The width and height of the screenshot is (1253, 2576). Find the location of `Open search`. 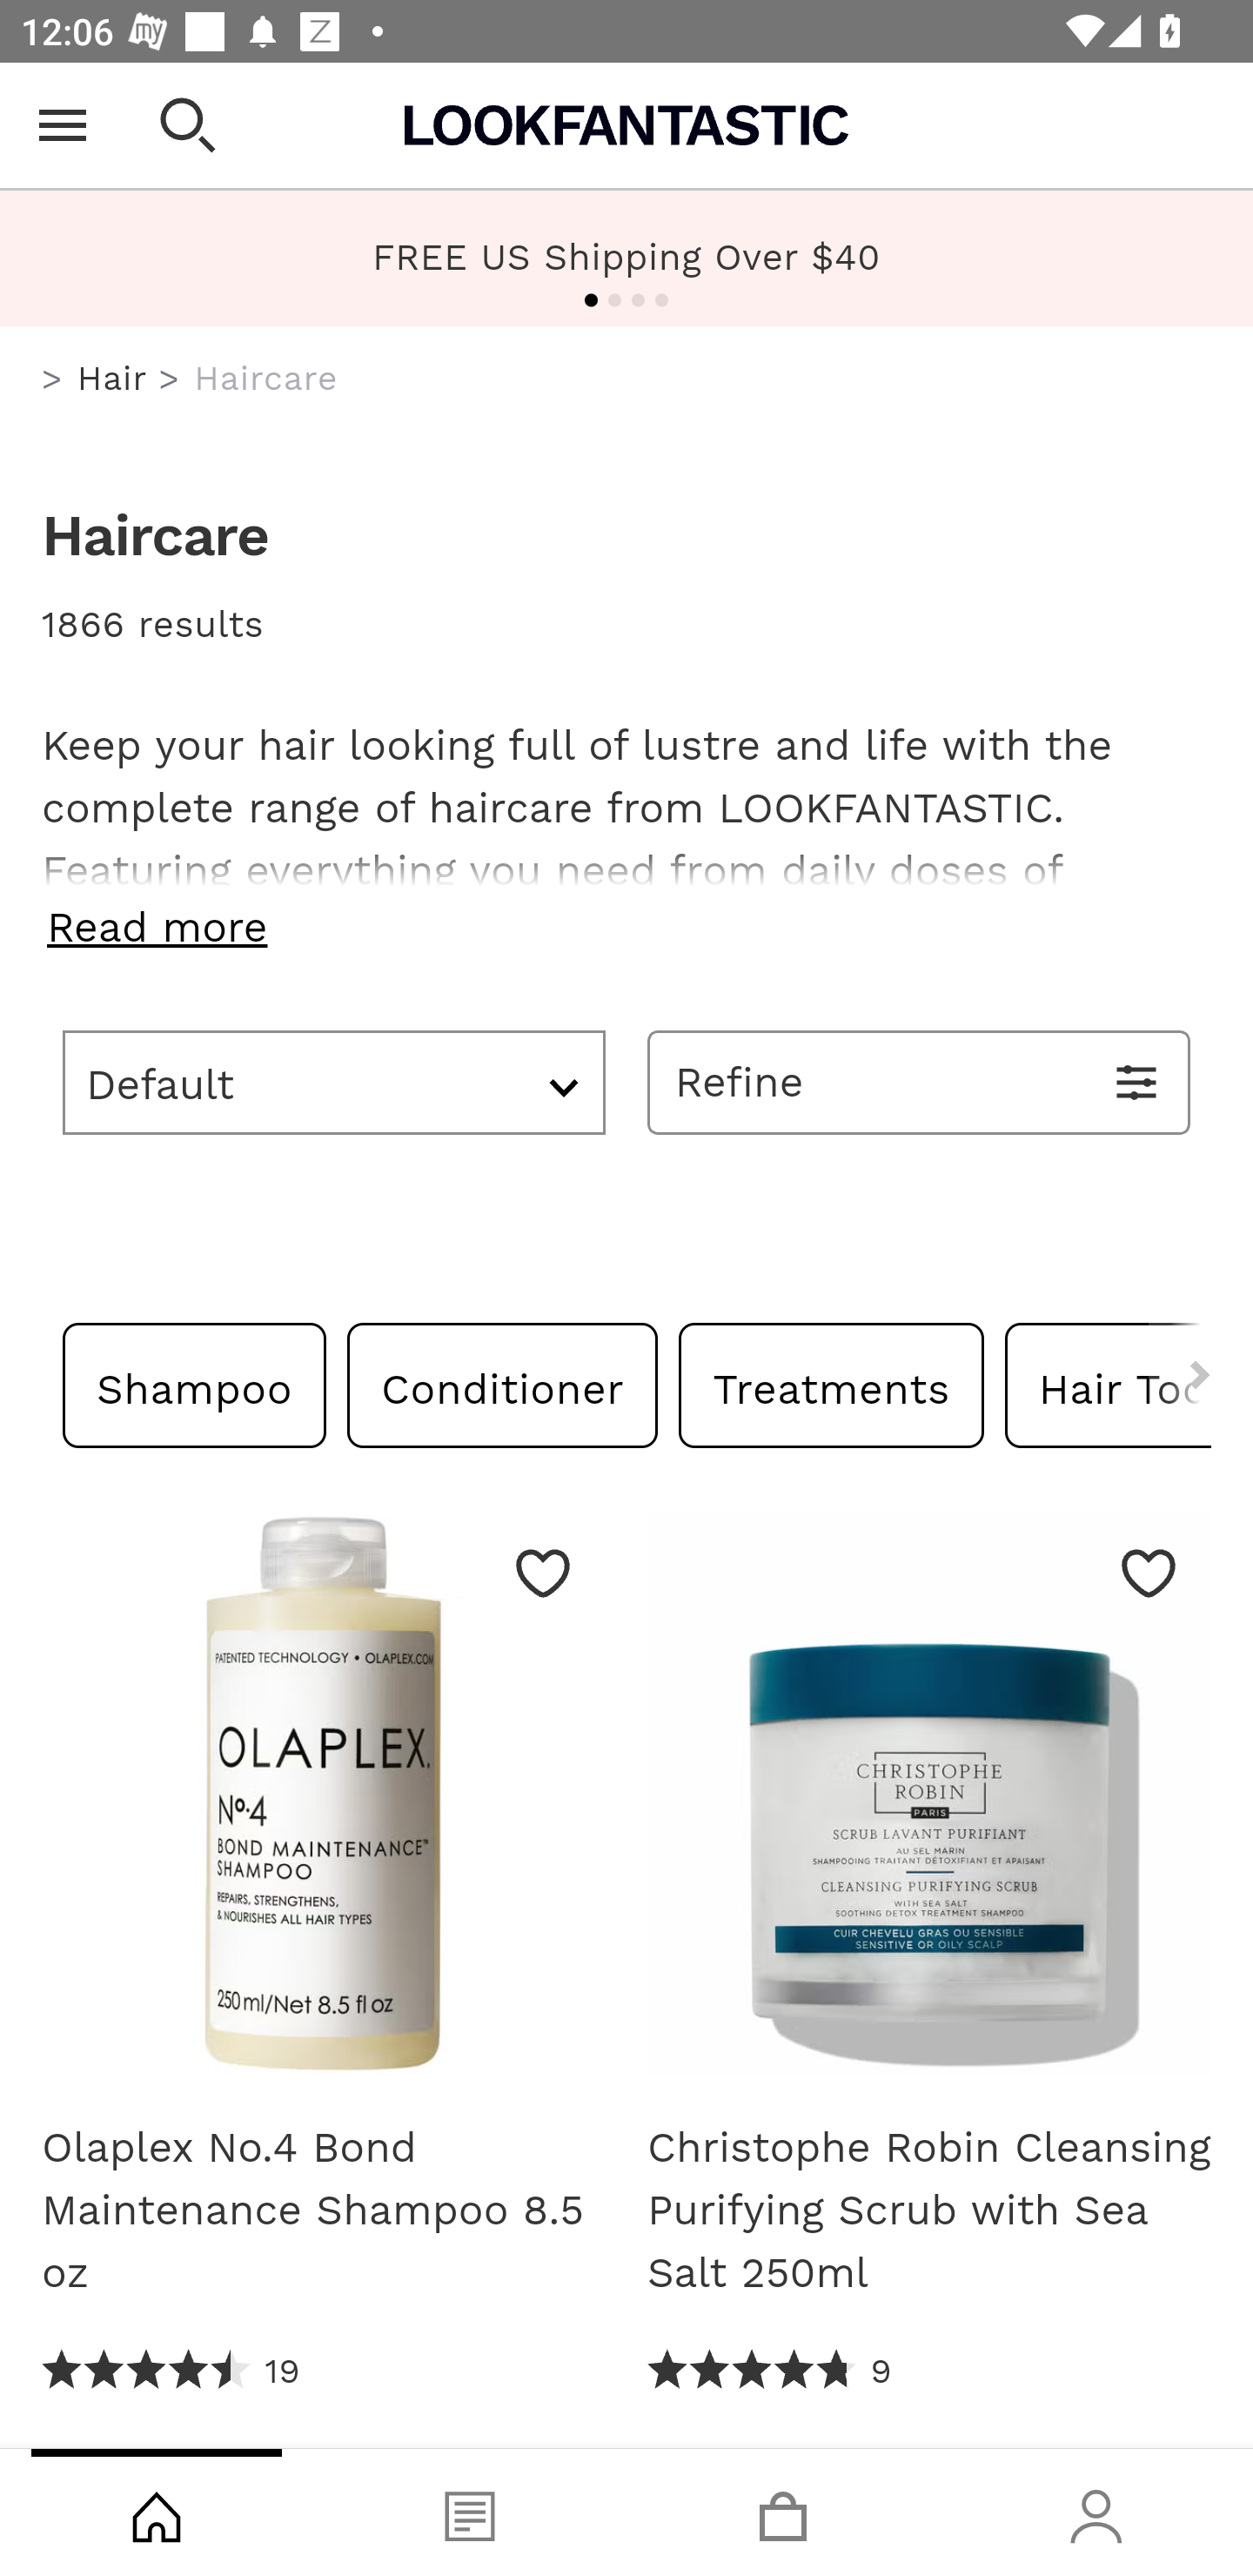

Open search is located at coordinates (188, 125).